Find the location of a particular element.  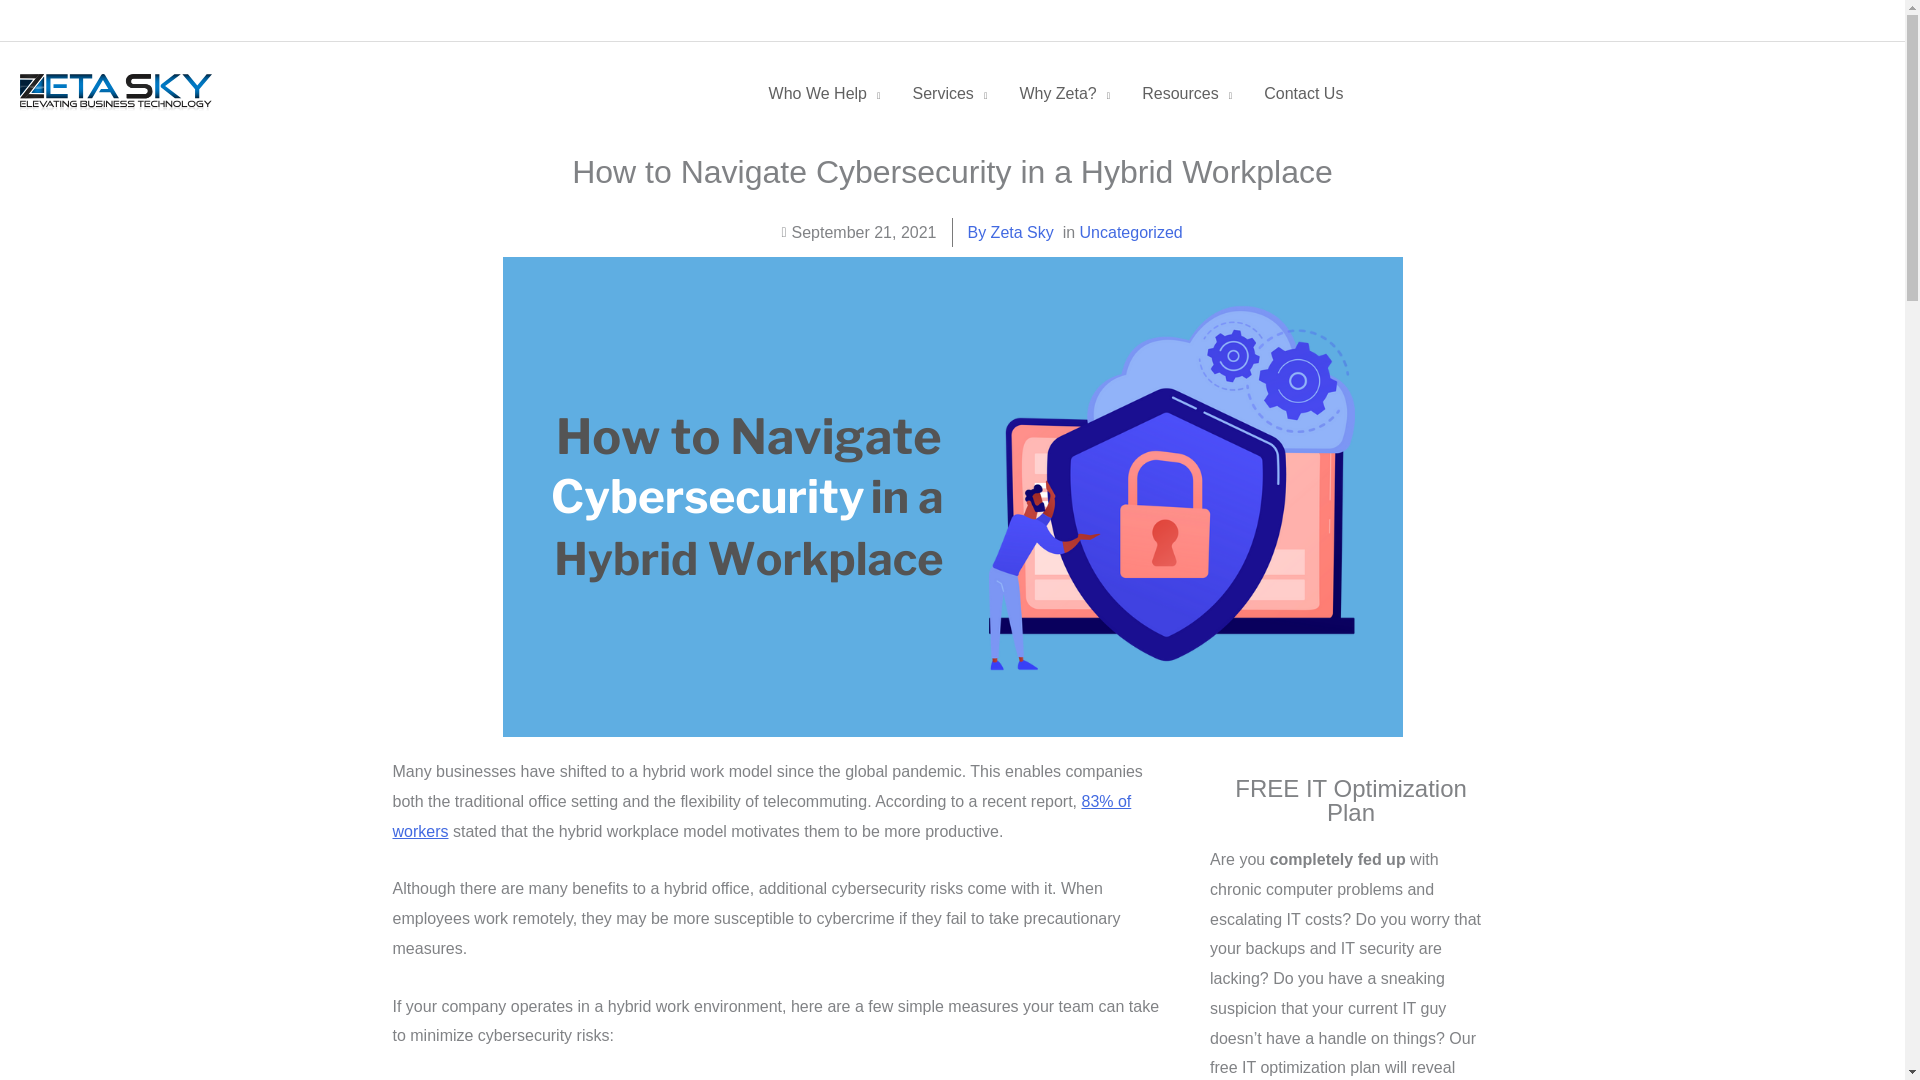

Who We Help is located at coordinates (824, 94).